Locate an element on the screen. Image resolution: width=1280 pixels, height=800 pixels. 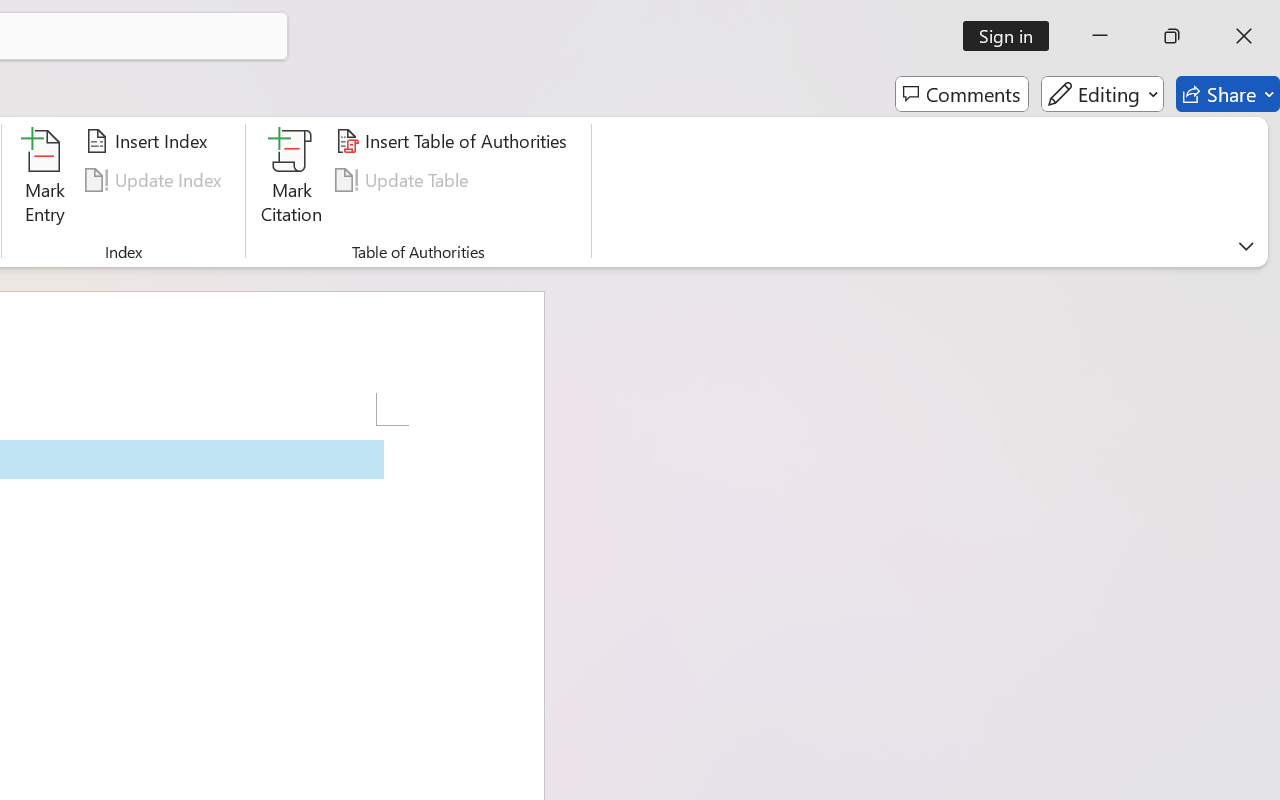
Update Table is located at coordinates (404, 180).